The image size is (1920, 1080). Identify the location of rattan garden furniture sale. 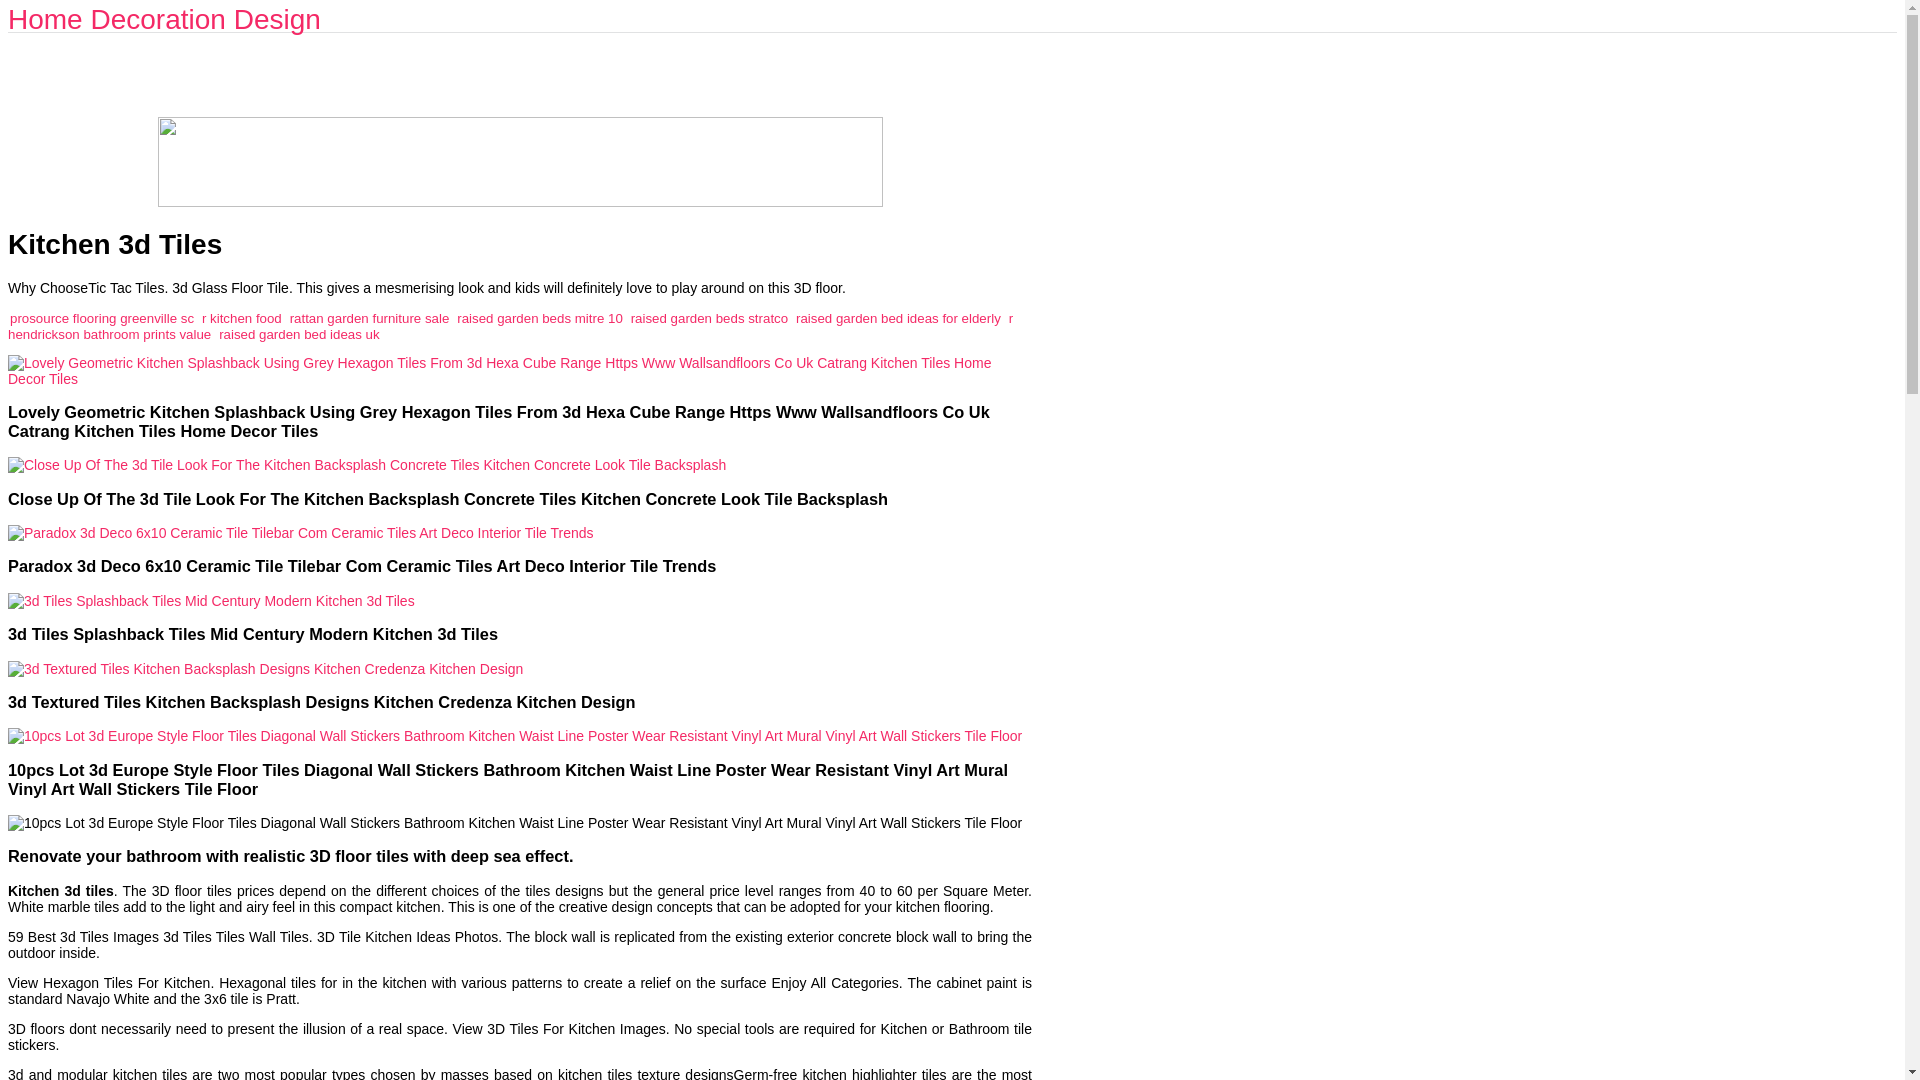
(369, 317).